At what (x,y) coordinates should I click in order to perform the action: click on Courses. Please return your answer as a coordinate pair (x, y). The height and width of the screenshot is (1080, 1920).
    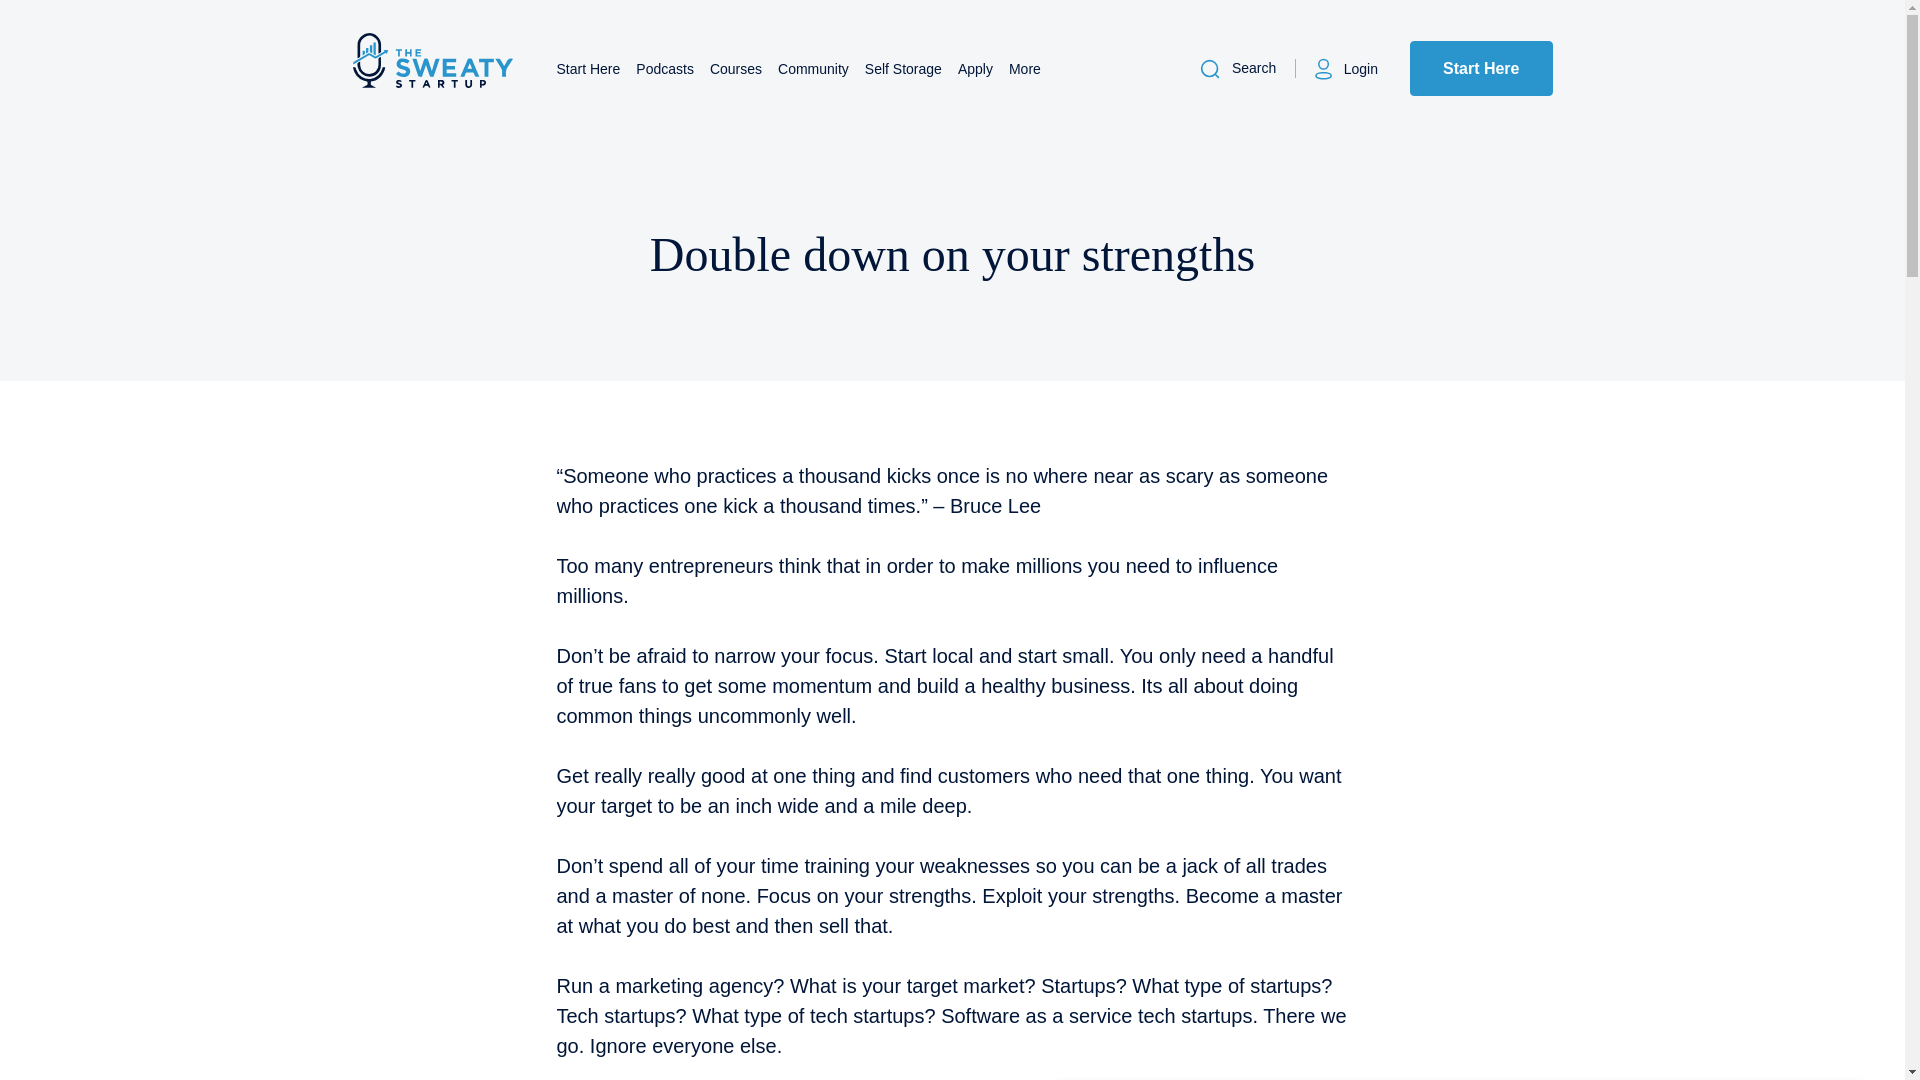
    Looking at the image, I should click on (736, 68).